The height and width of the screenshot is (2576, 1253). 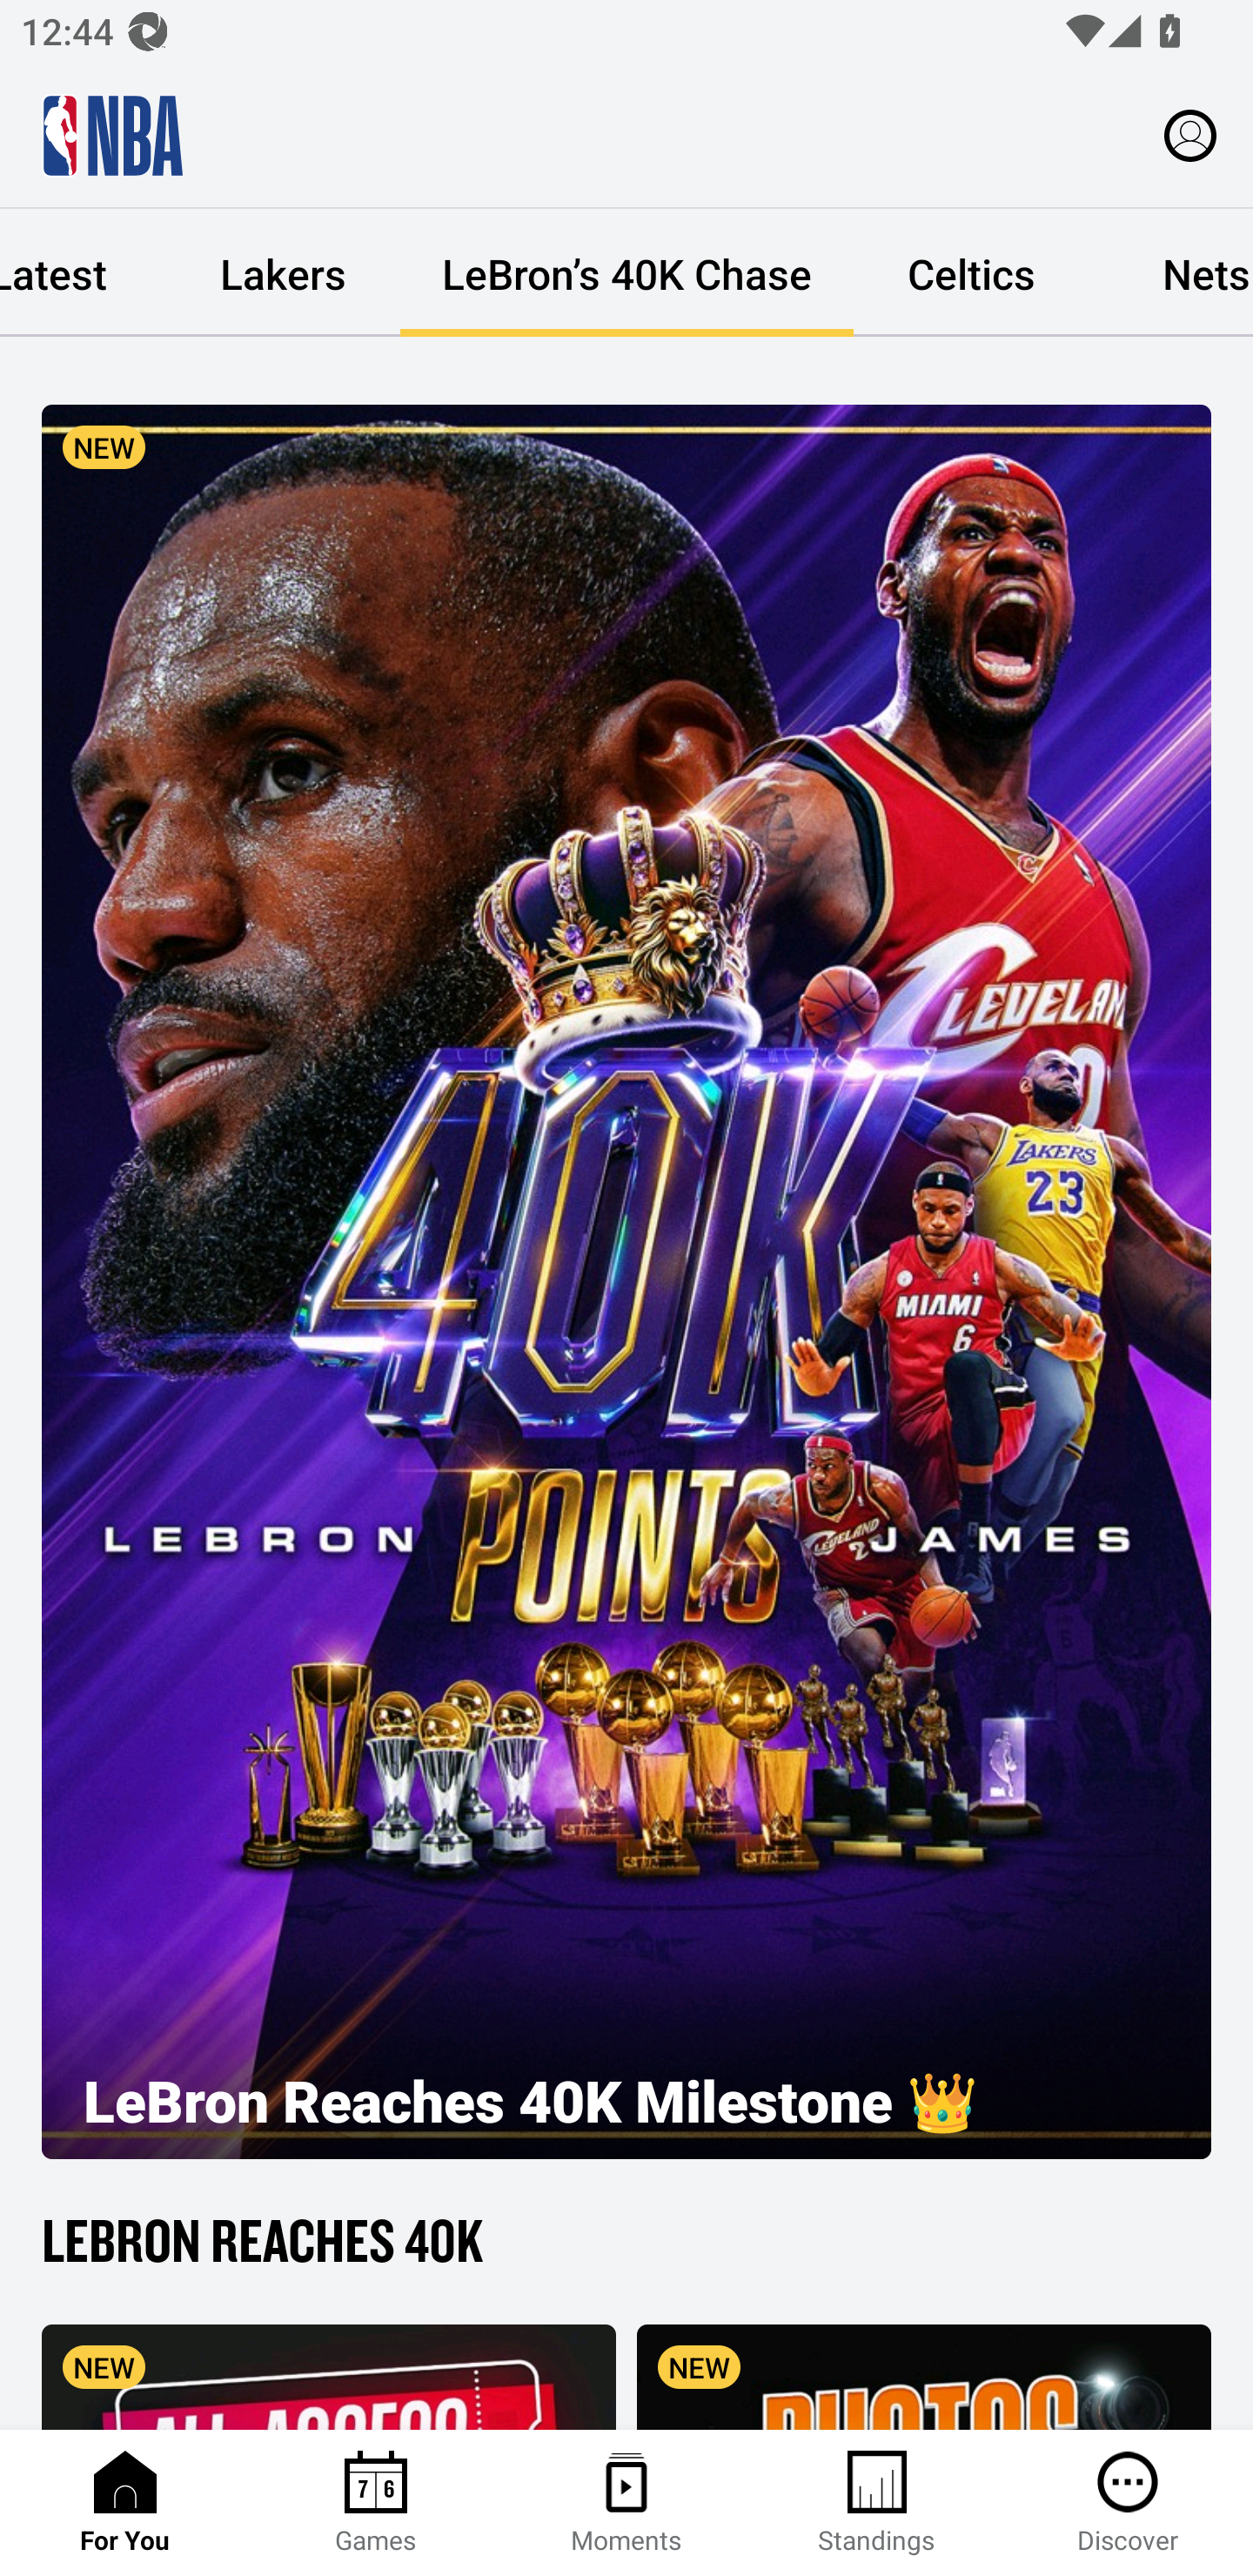 I want to click on Discover, so click(x=1128, y=2503).